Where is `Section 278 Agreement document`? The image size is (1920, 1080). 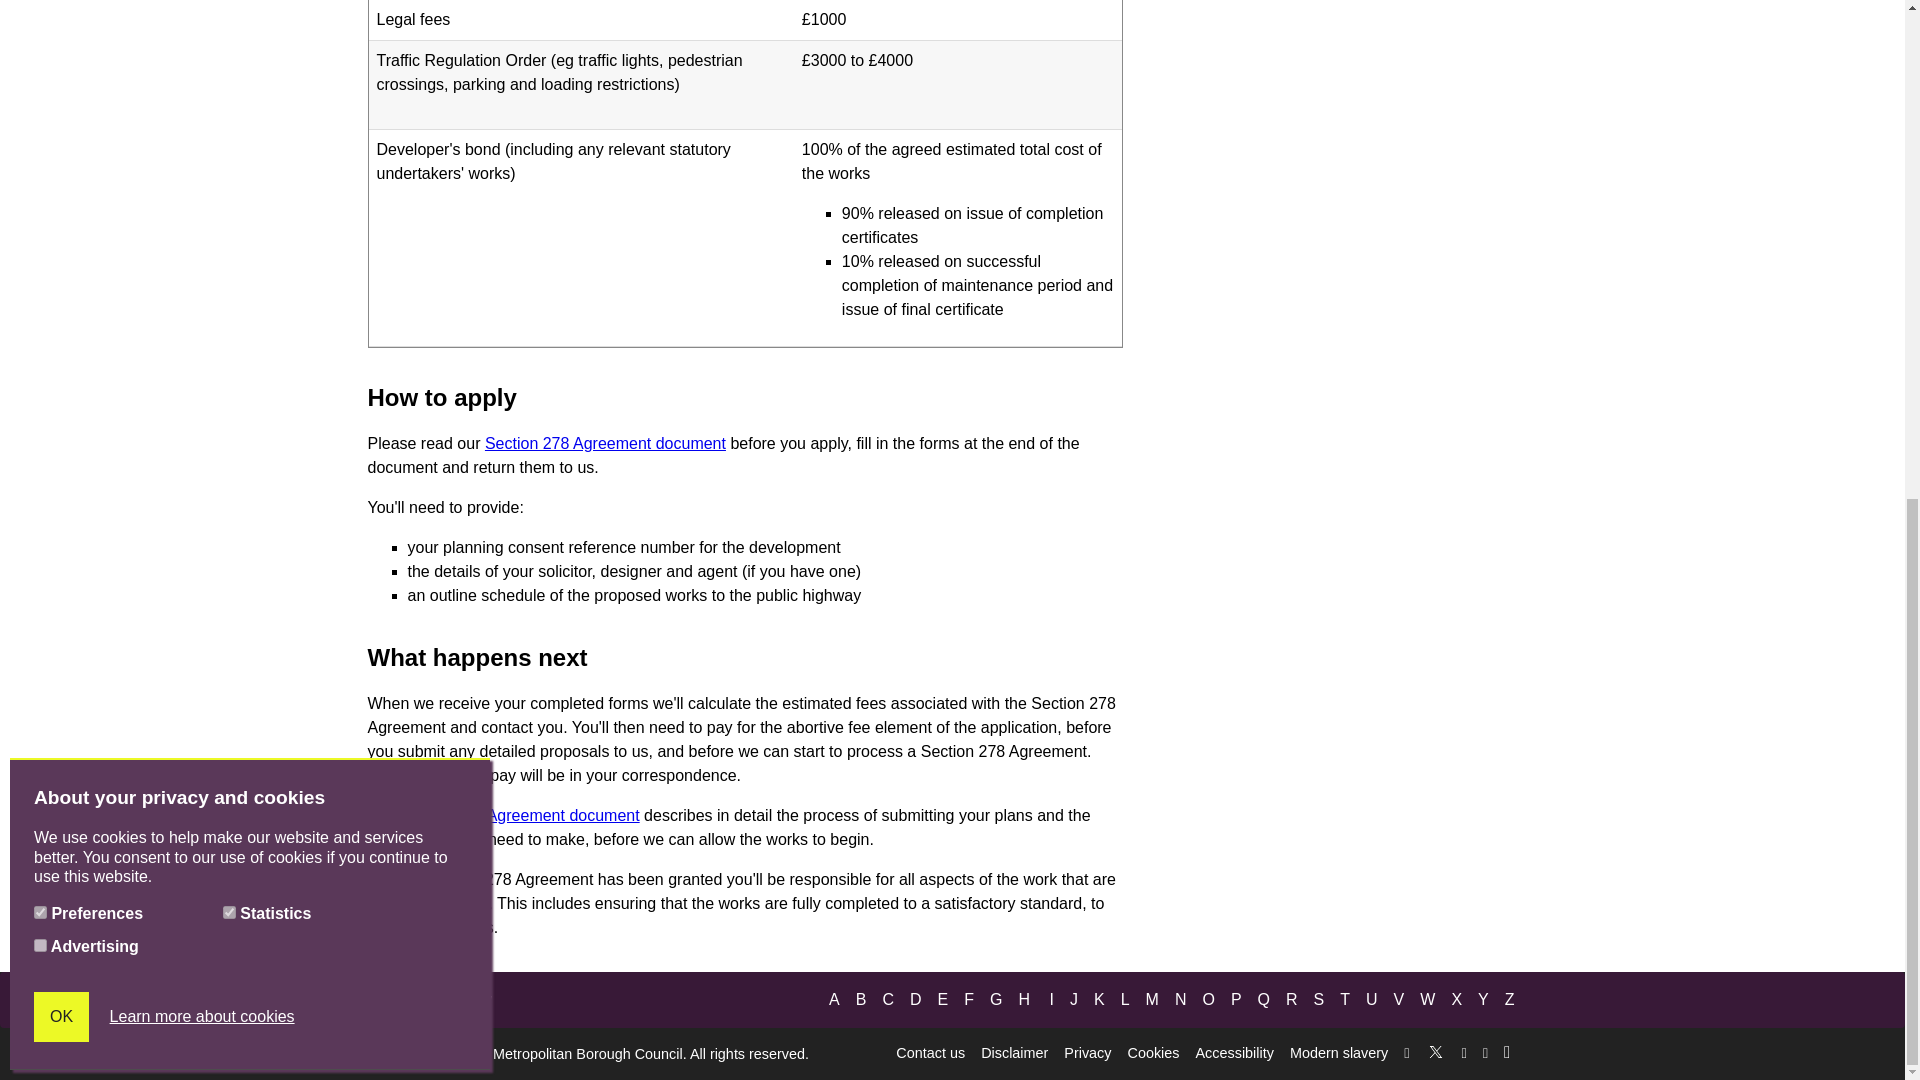
Section 278 Agreement document is located at coordinates (605, 444).